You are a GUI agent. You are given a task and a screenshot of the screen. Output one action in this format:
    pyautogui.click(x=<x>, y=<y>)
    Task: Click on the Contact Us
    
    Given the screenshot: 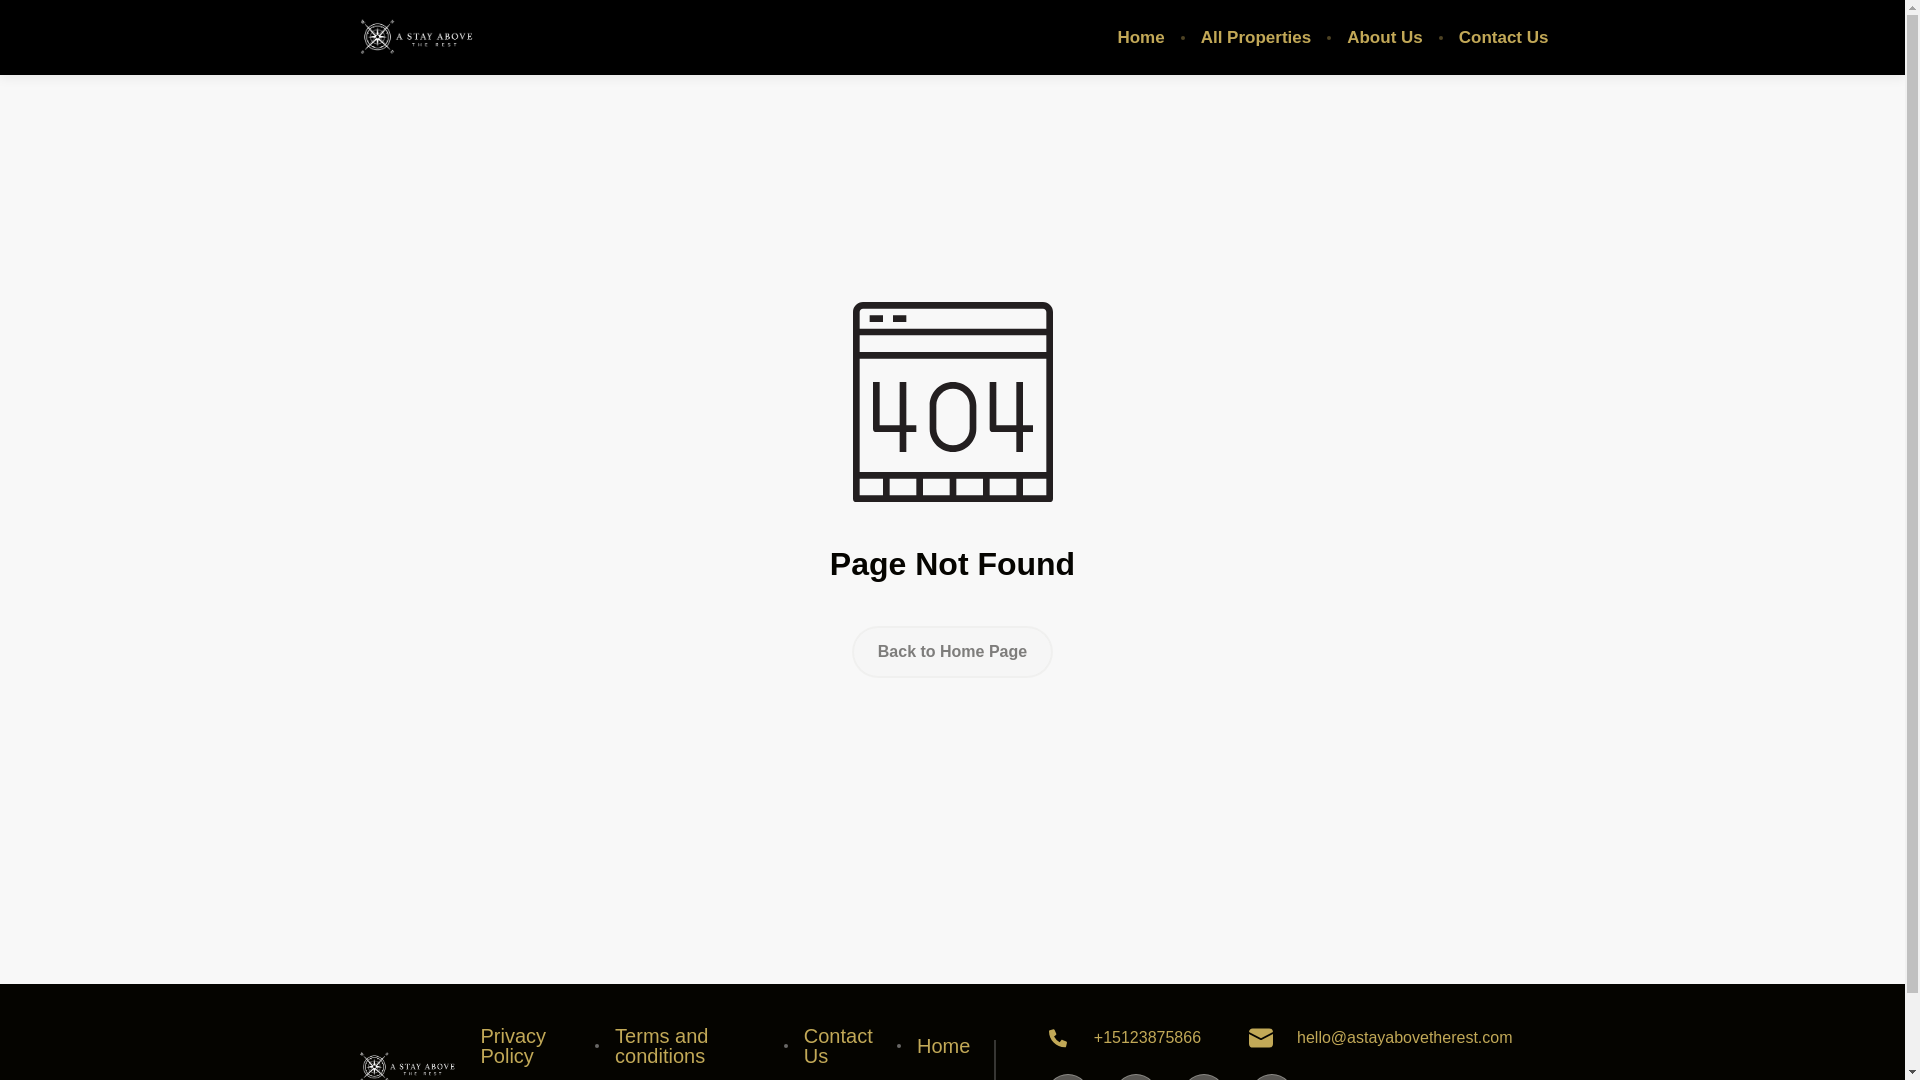 What is the action you would take?
    pyautogui.click(x=1504, y=38)
    